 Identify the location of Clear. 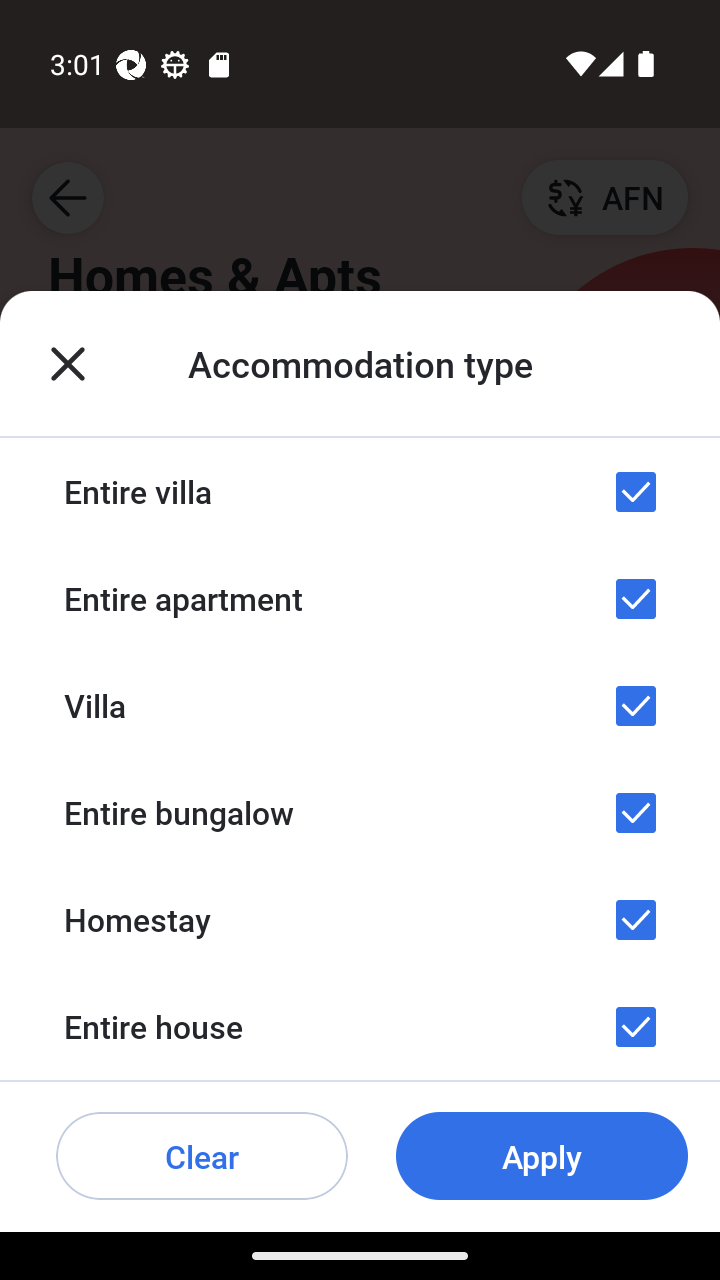
(202, 1156).